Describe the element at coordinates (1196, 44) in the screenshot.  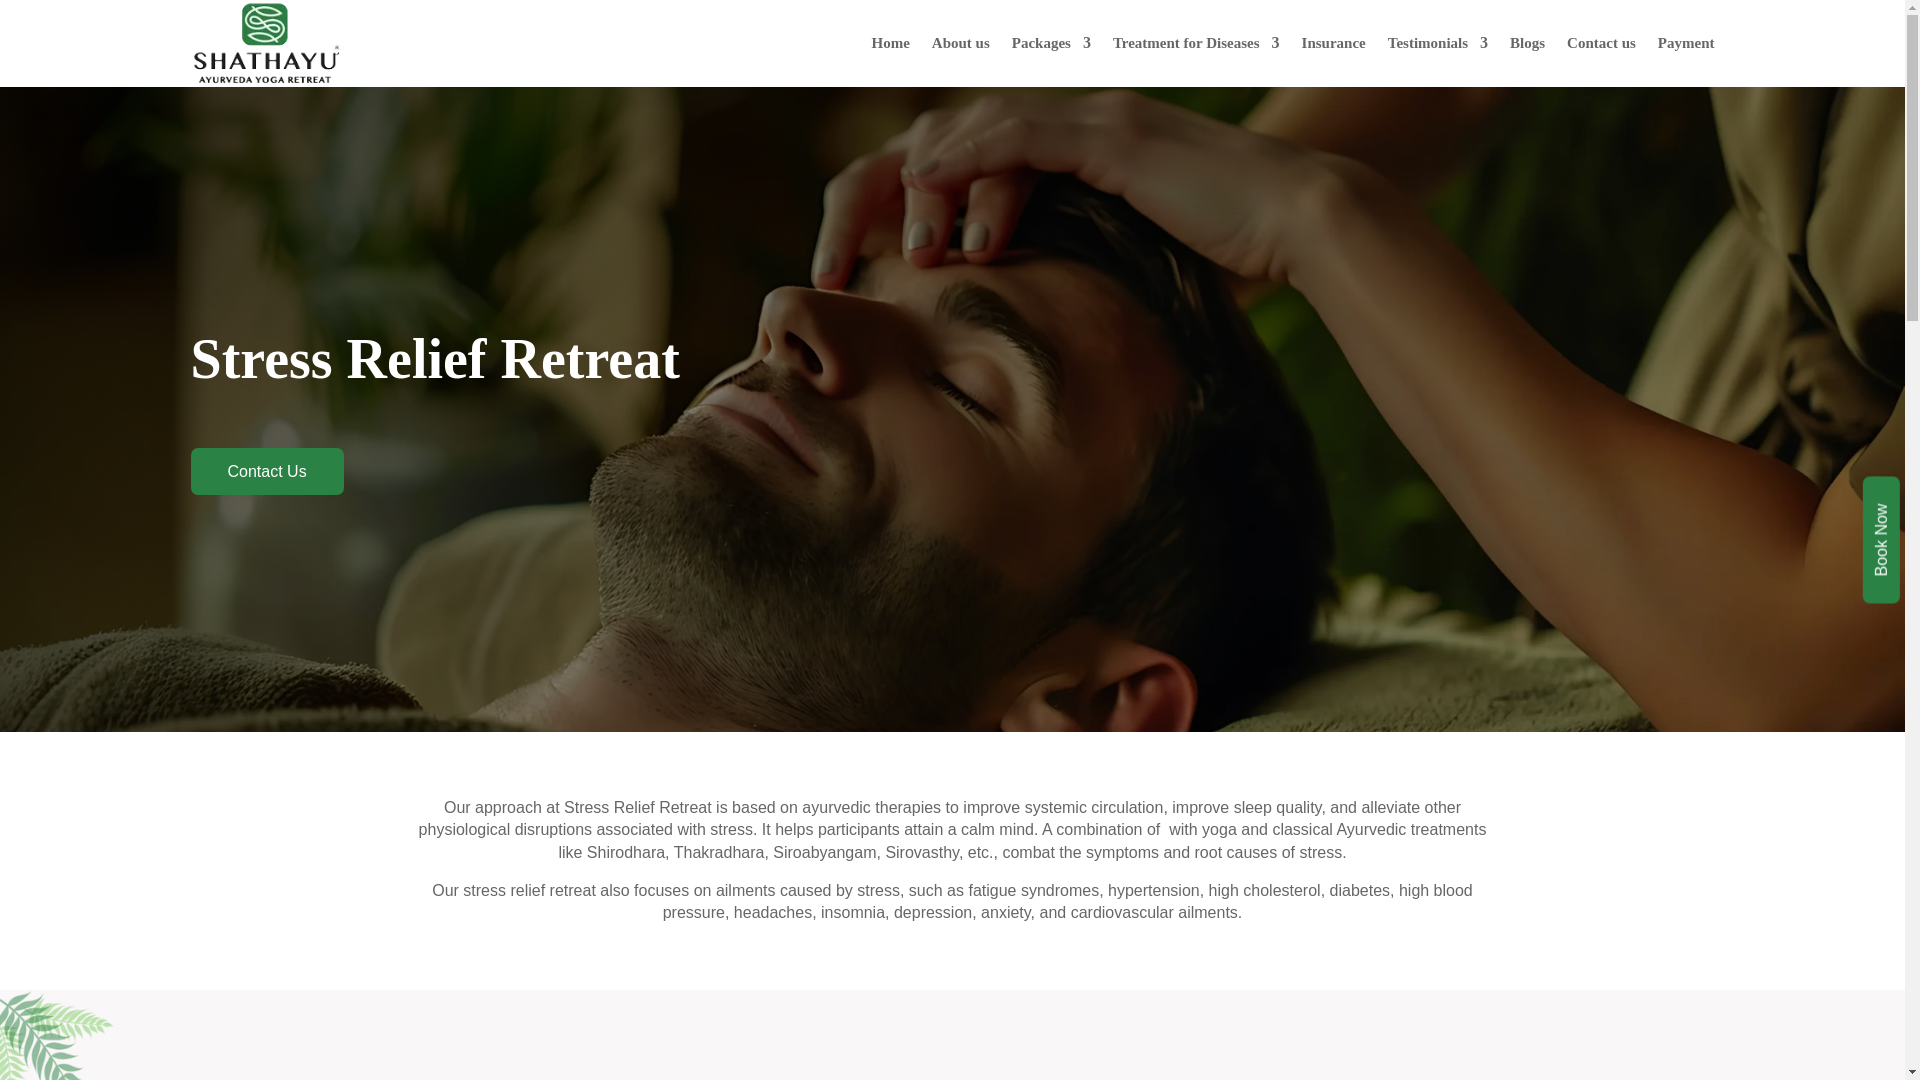
I see `Treatment for Diseases` at that location.